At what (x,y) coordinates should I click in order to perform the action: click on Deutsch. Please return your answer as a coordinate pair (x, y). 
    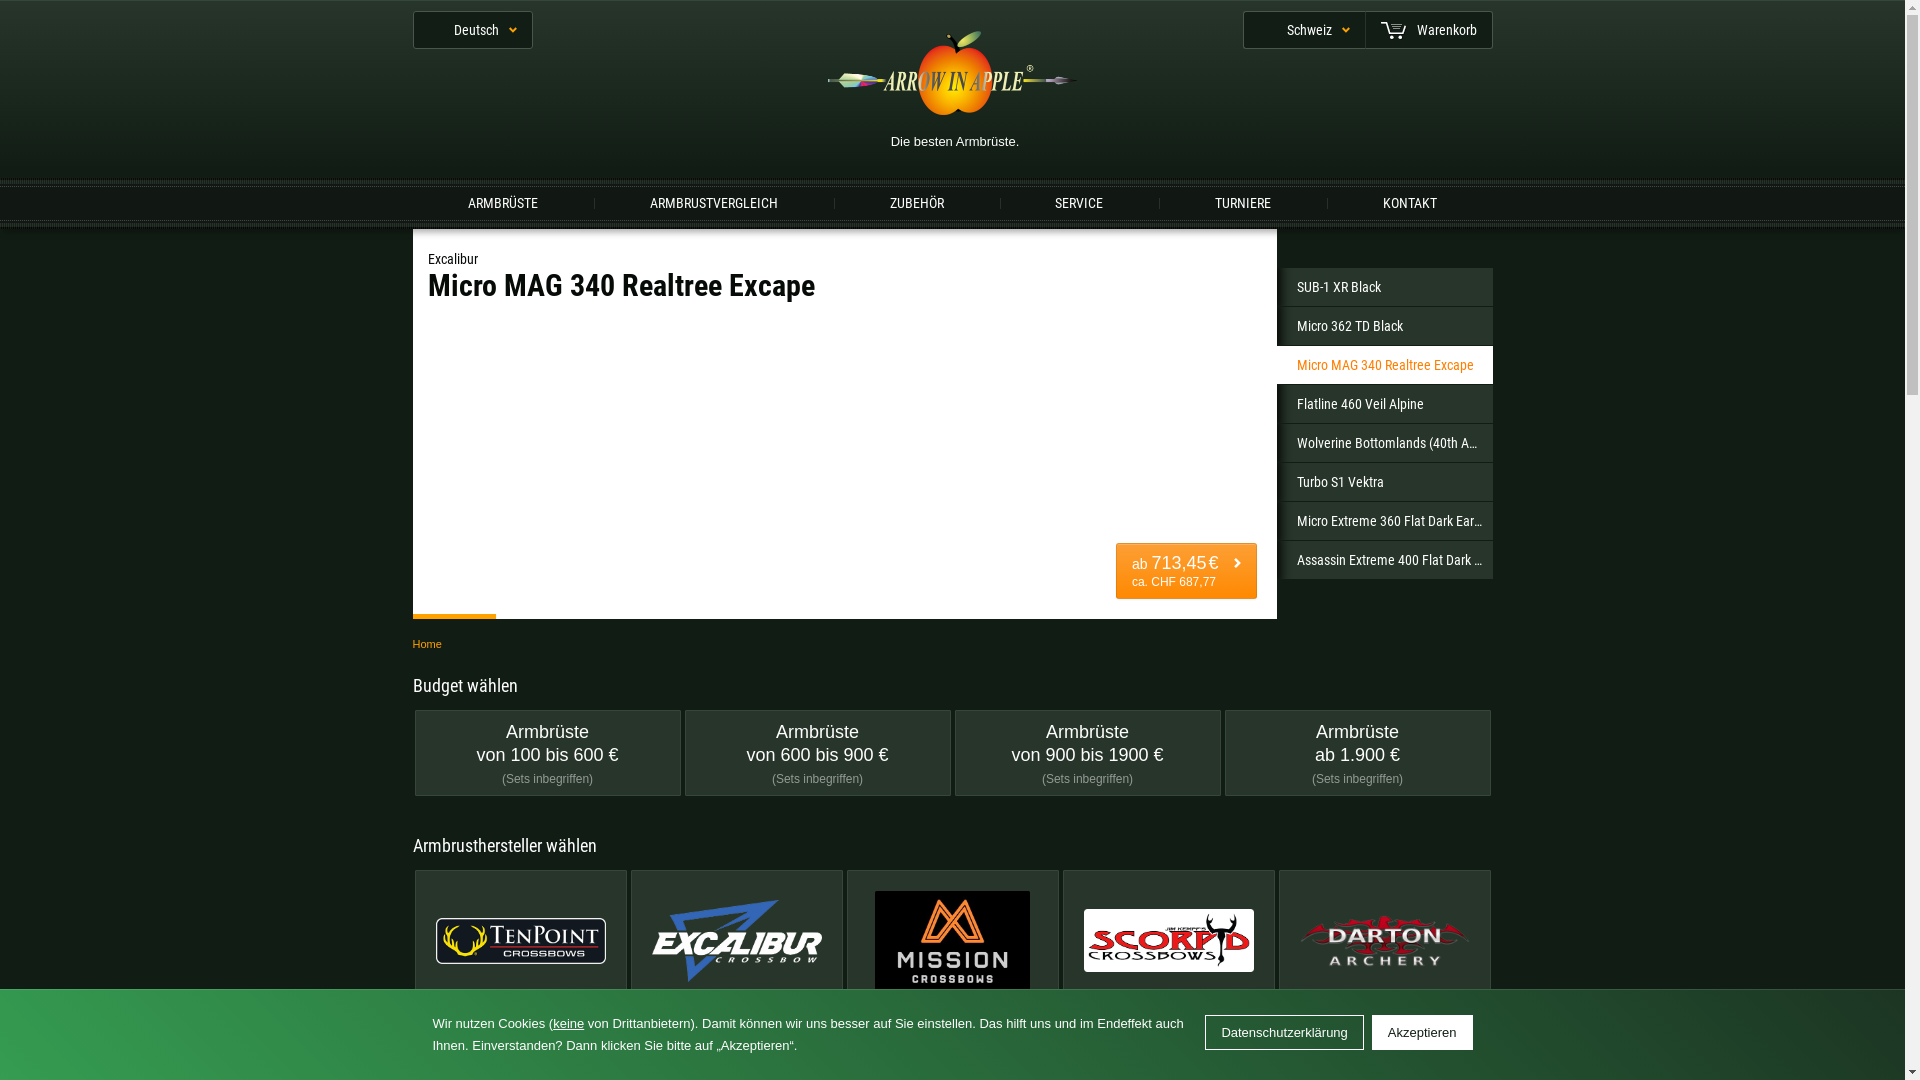
    Looking at the image, I should click on (472, 30).